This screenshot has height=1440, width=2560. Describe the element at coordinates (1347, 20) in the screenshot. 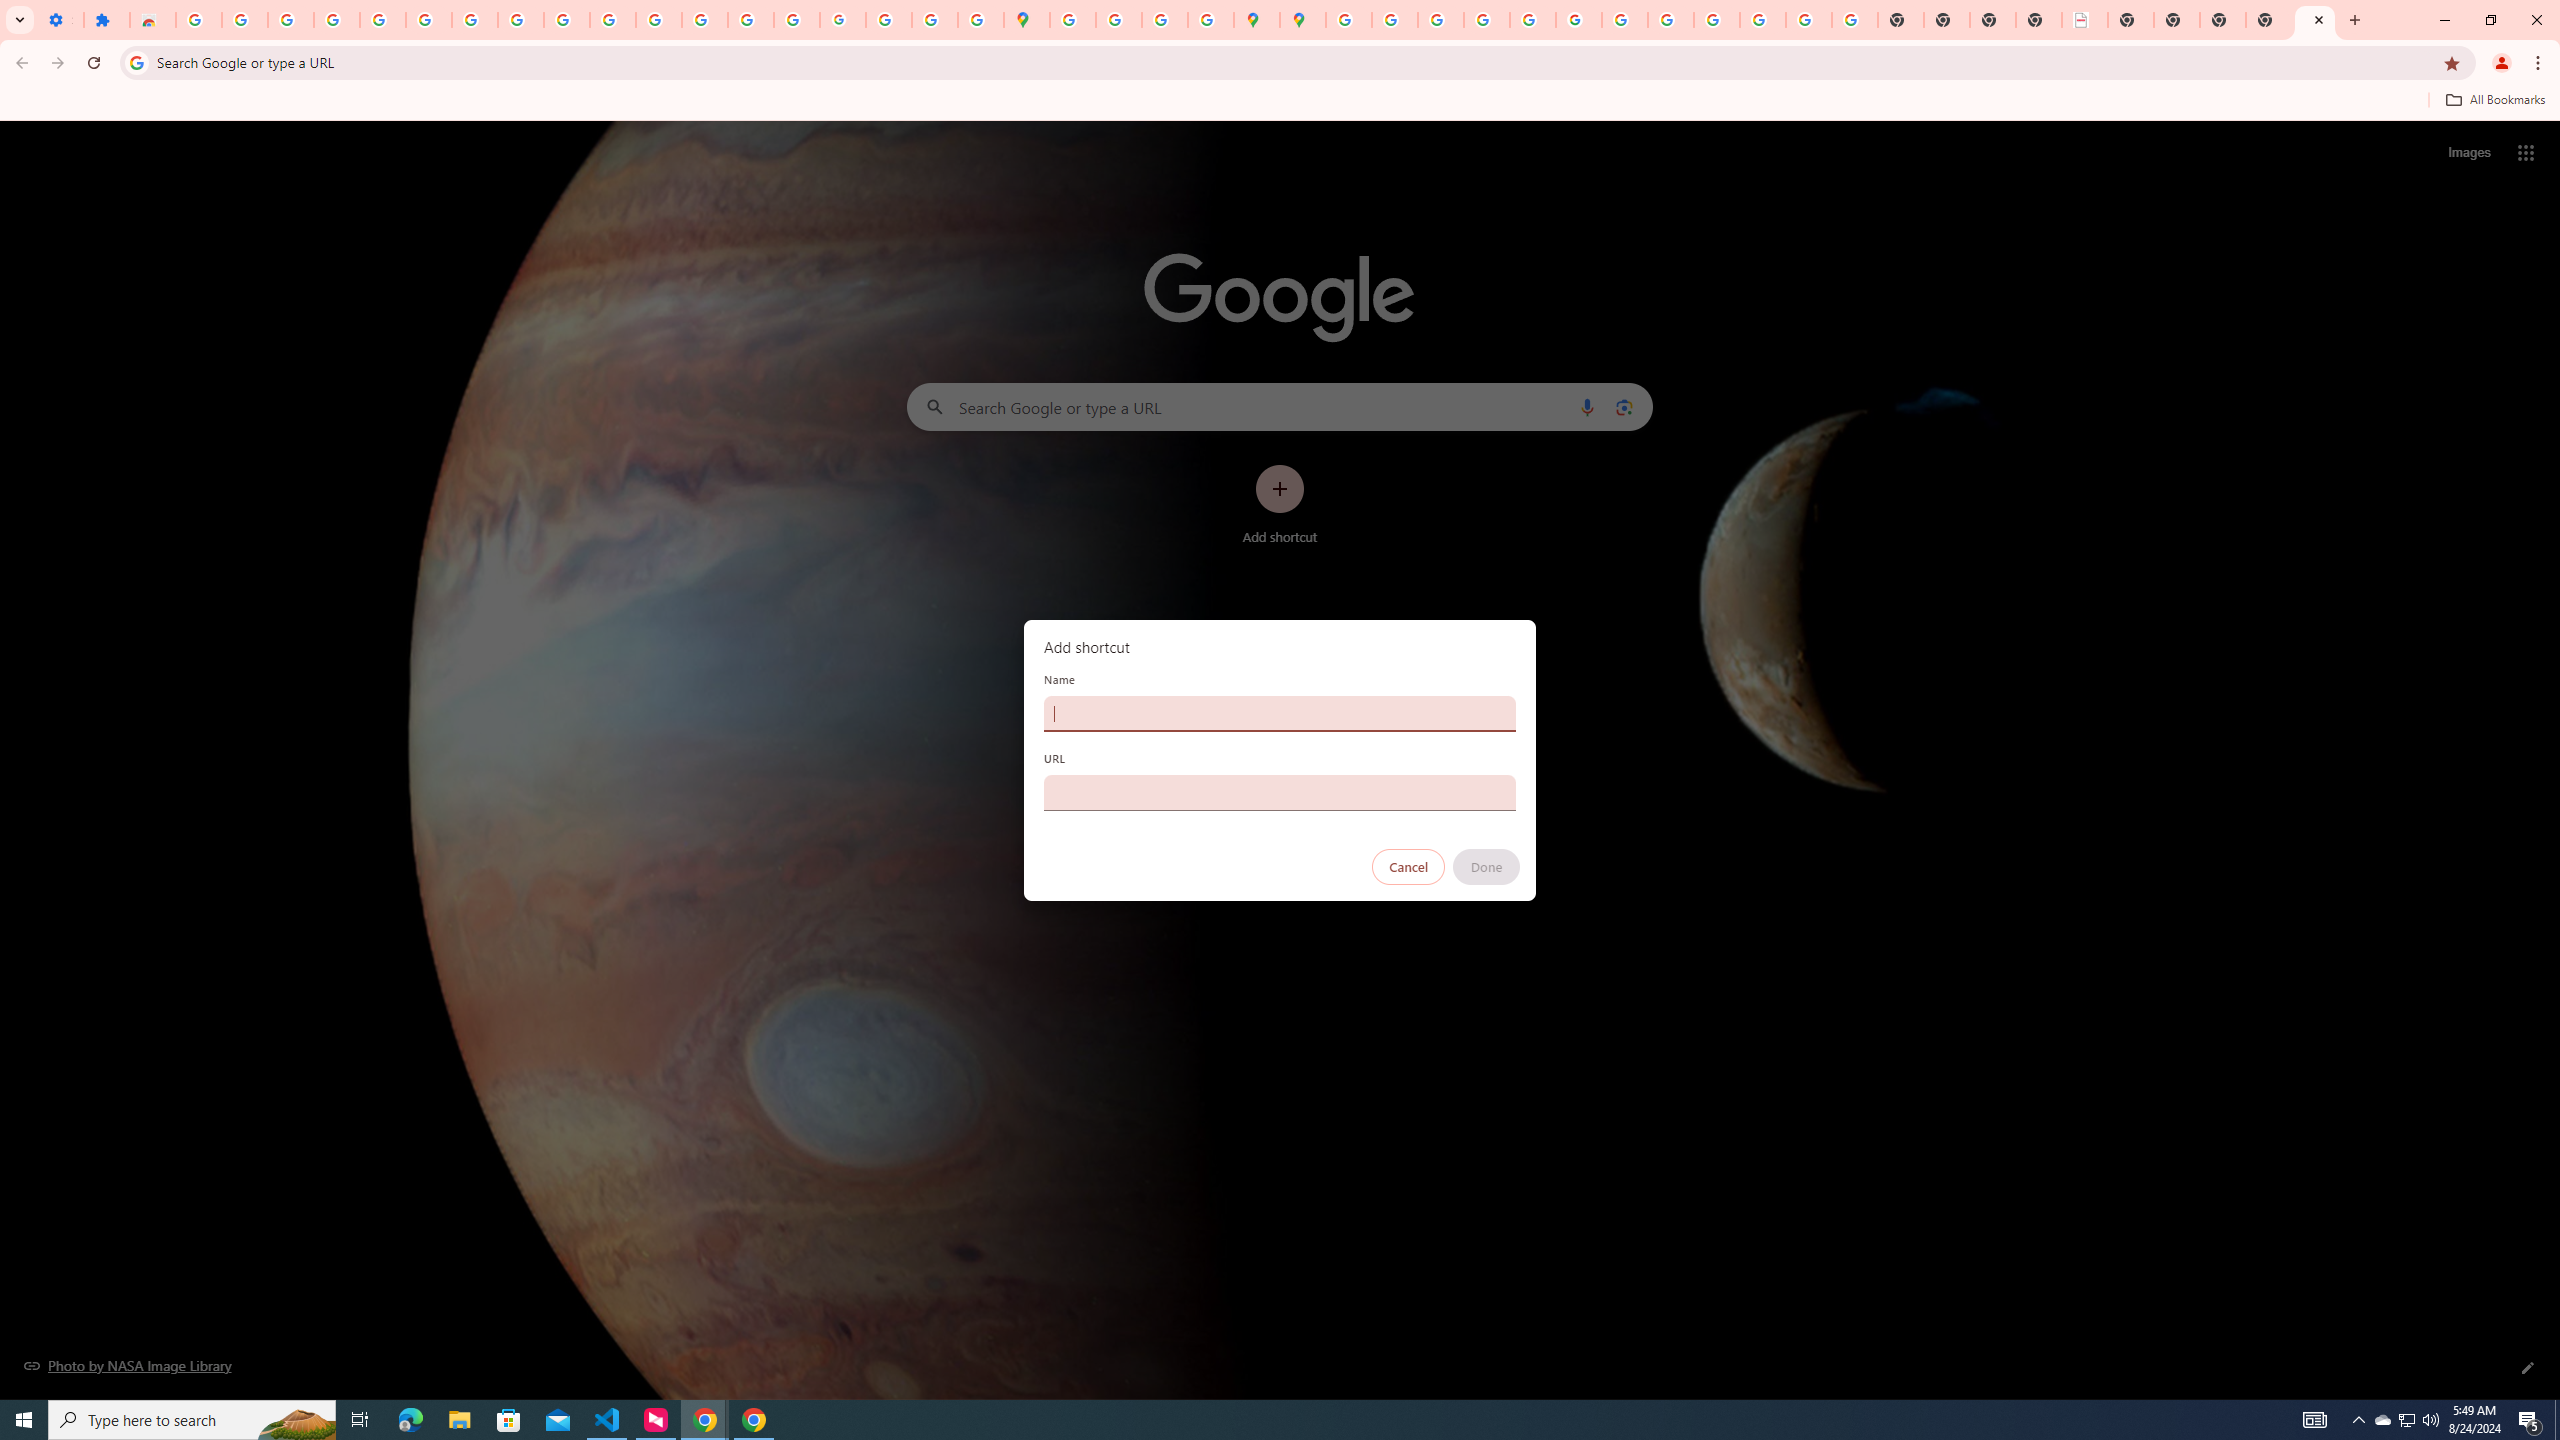

I see `Sign in - Google Accounts` at that location.